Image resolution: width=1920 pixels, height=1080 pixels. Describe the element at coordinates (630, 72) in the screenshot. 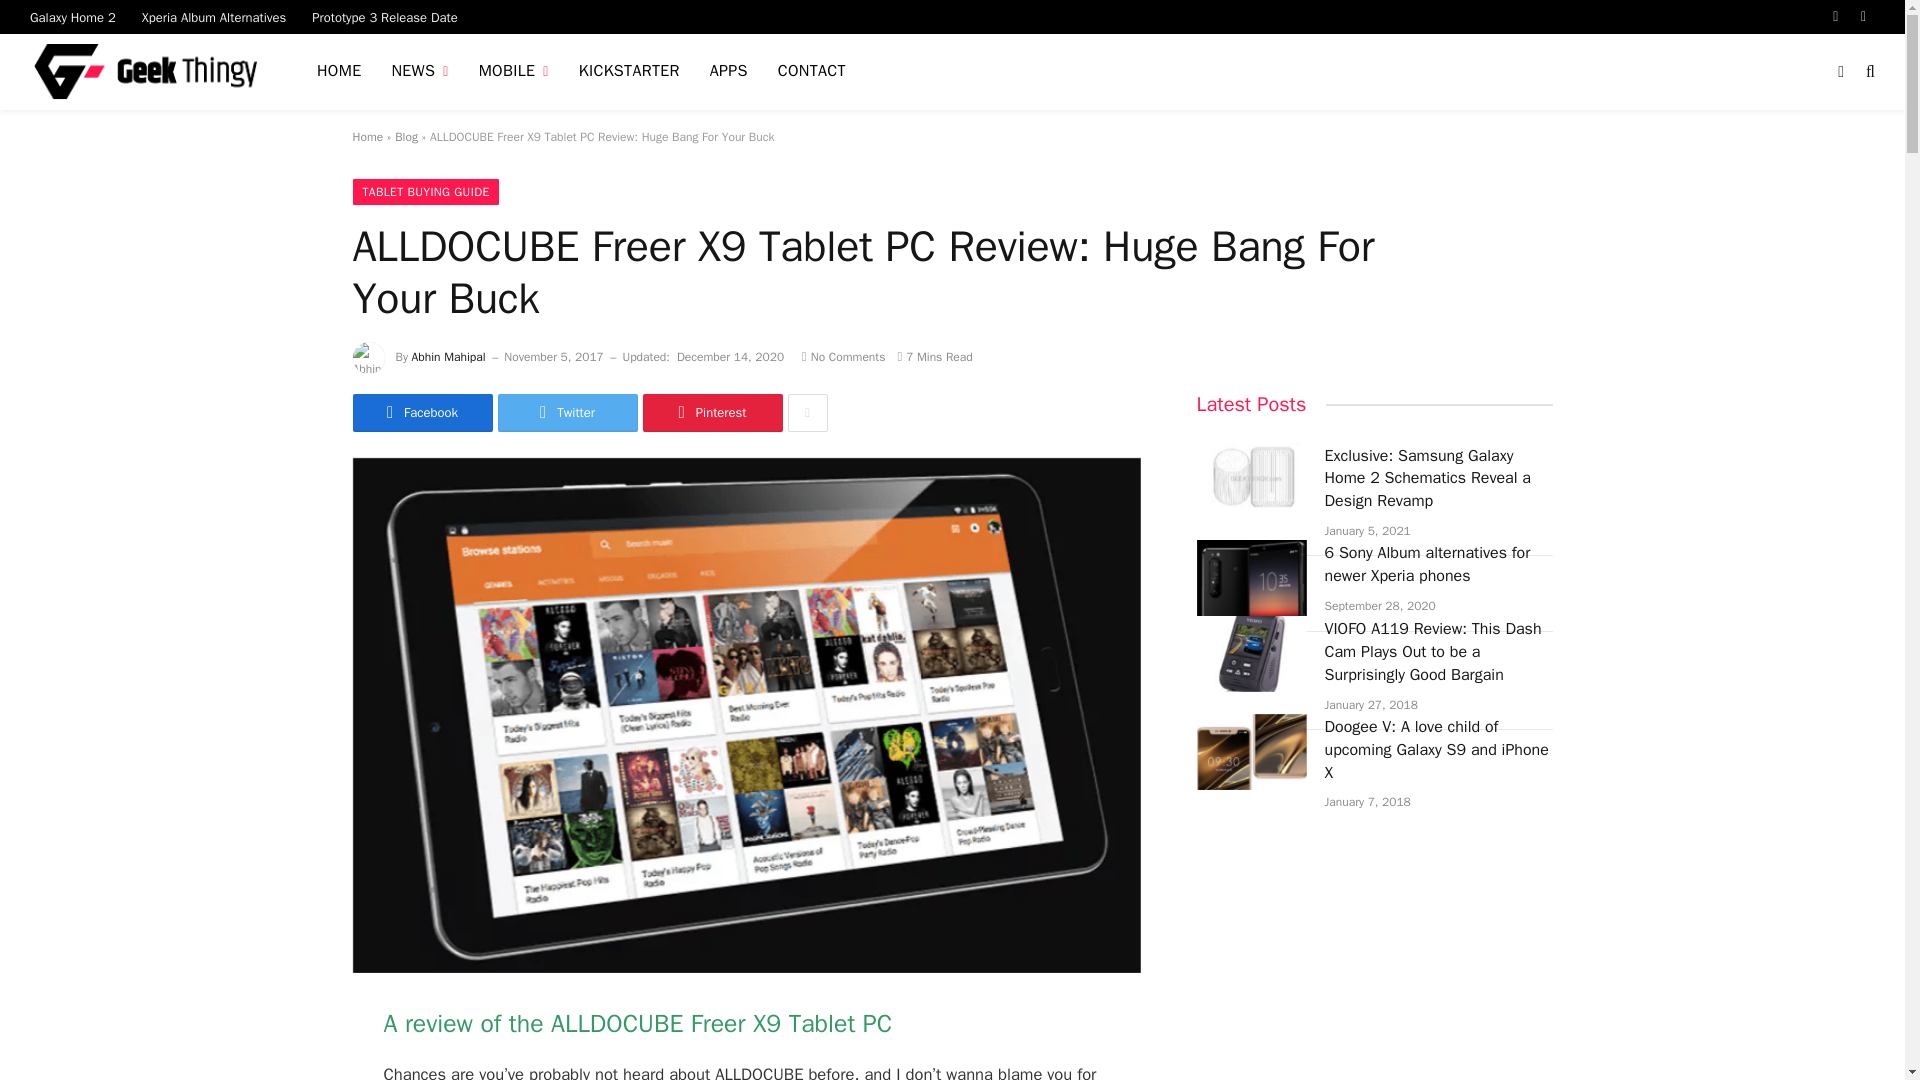

I see `KICKSTARTER` at that location.